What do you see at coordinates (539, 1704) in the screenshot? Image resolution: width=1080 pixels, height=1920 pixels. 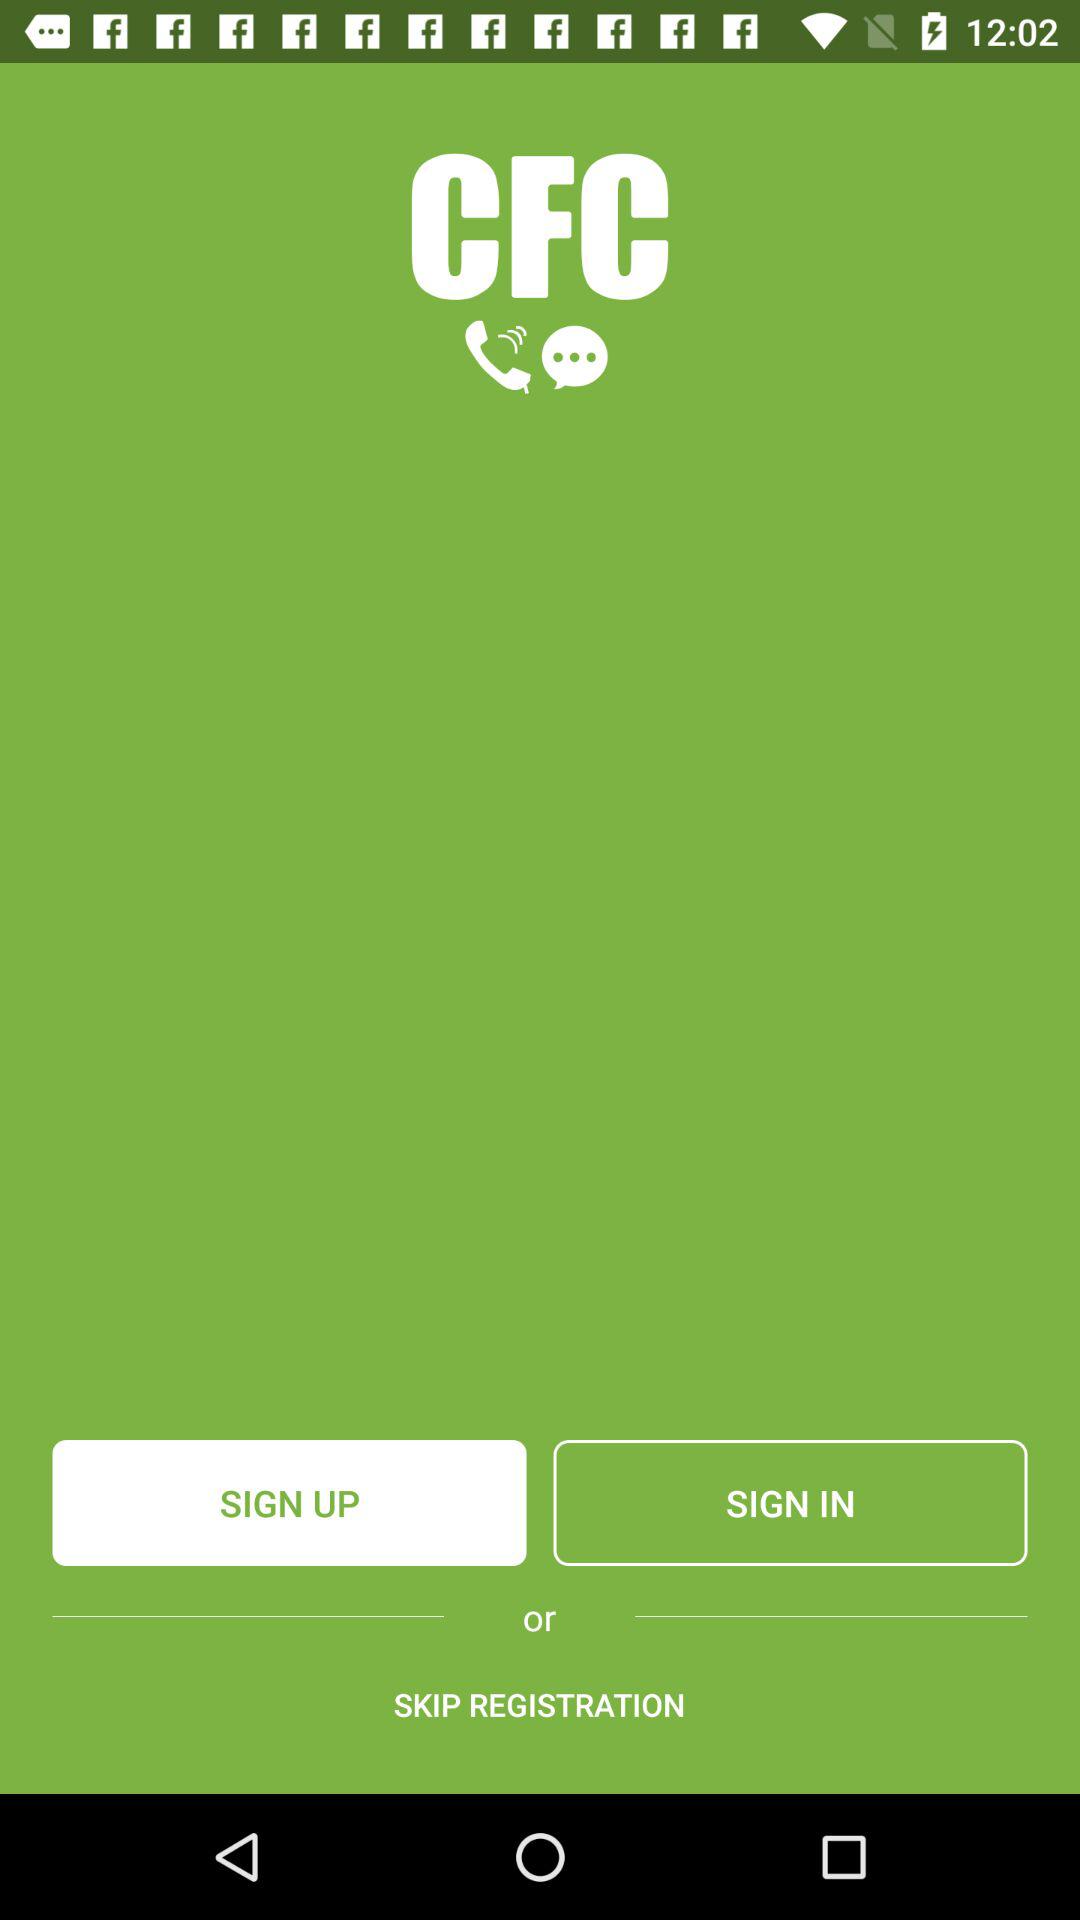 I see `select the icon below the or item` at bounding box center [539, 1704].